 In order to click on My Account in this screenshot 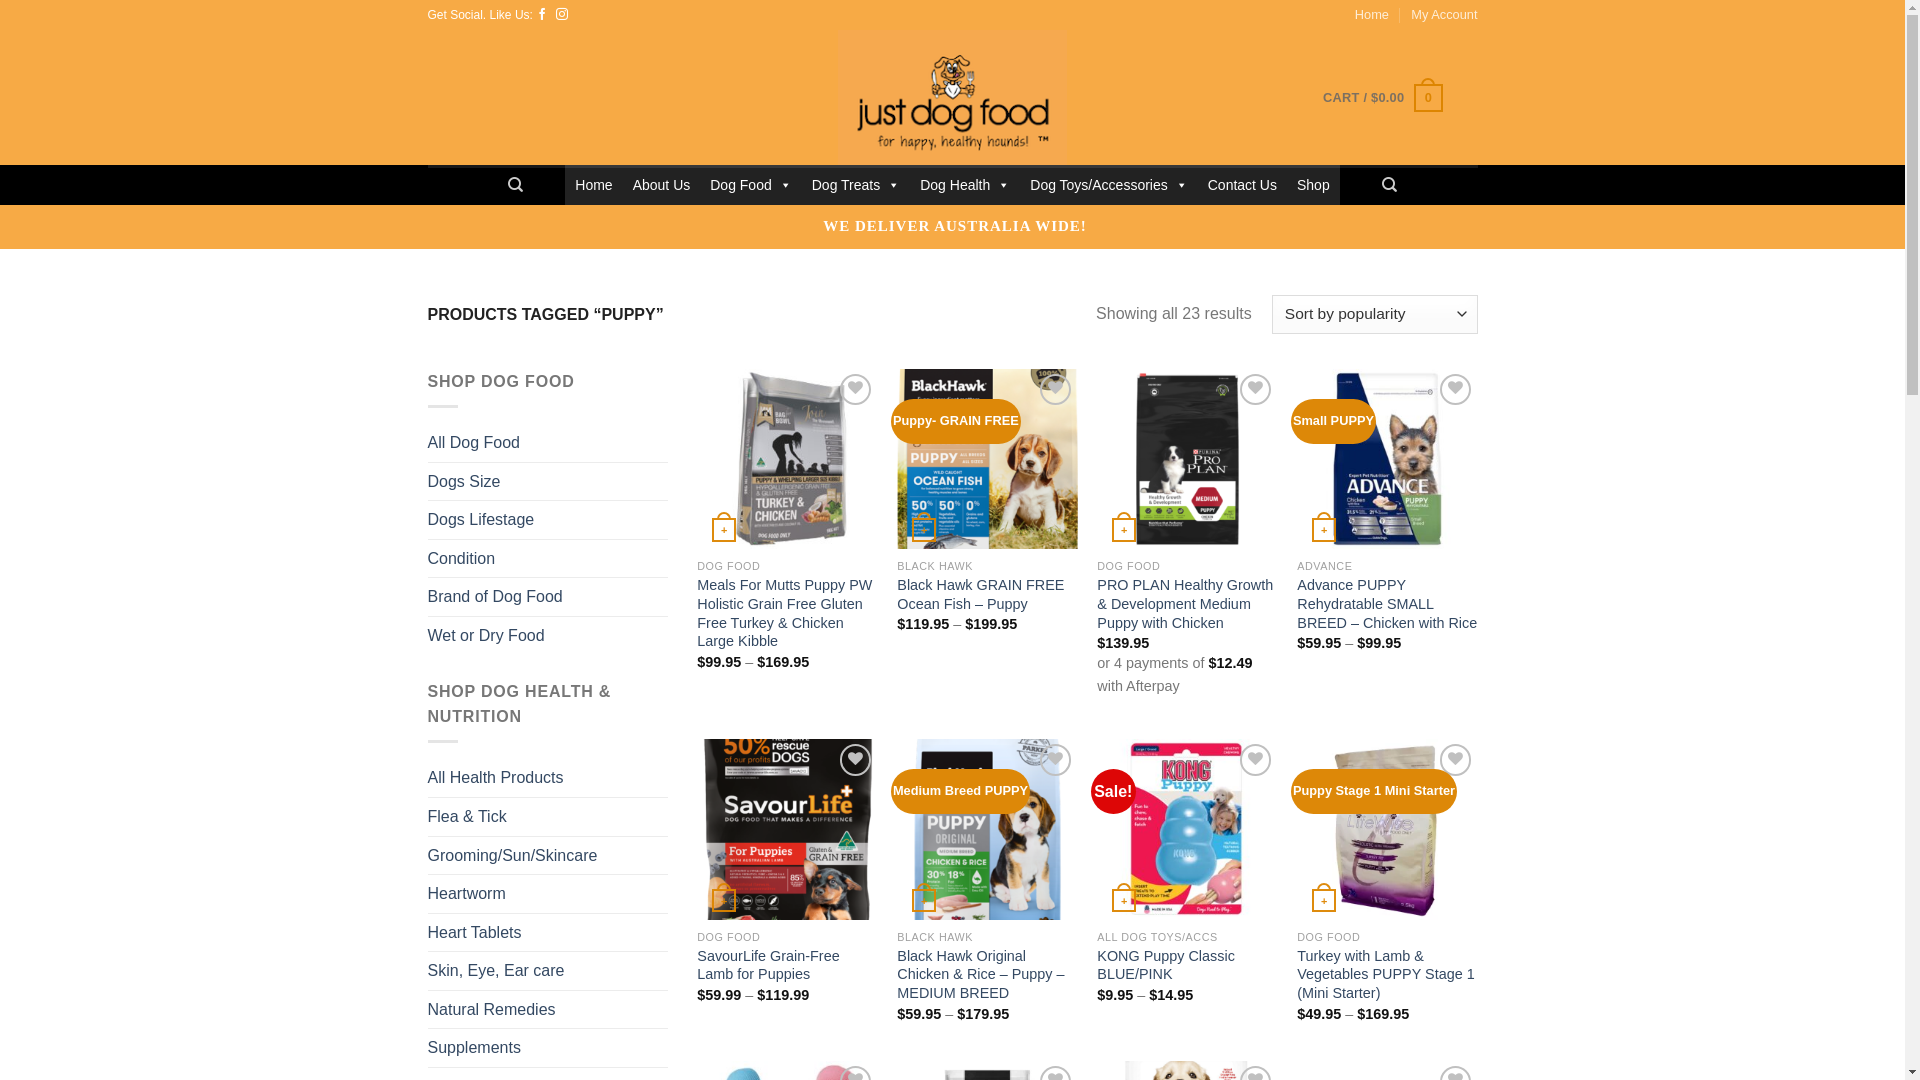, I will do `click(1444, 15)`.